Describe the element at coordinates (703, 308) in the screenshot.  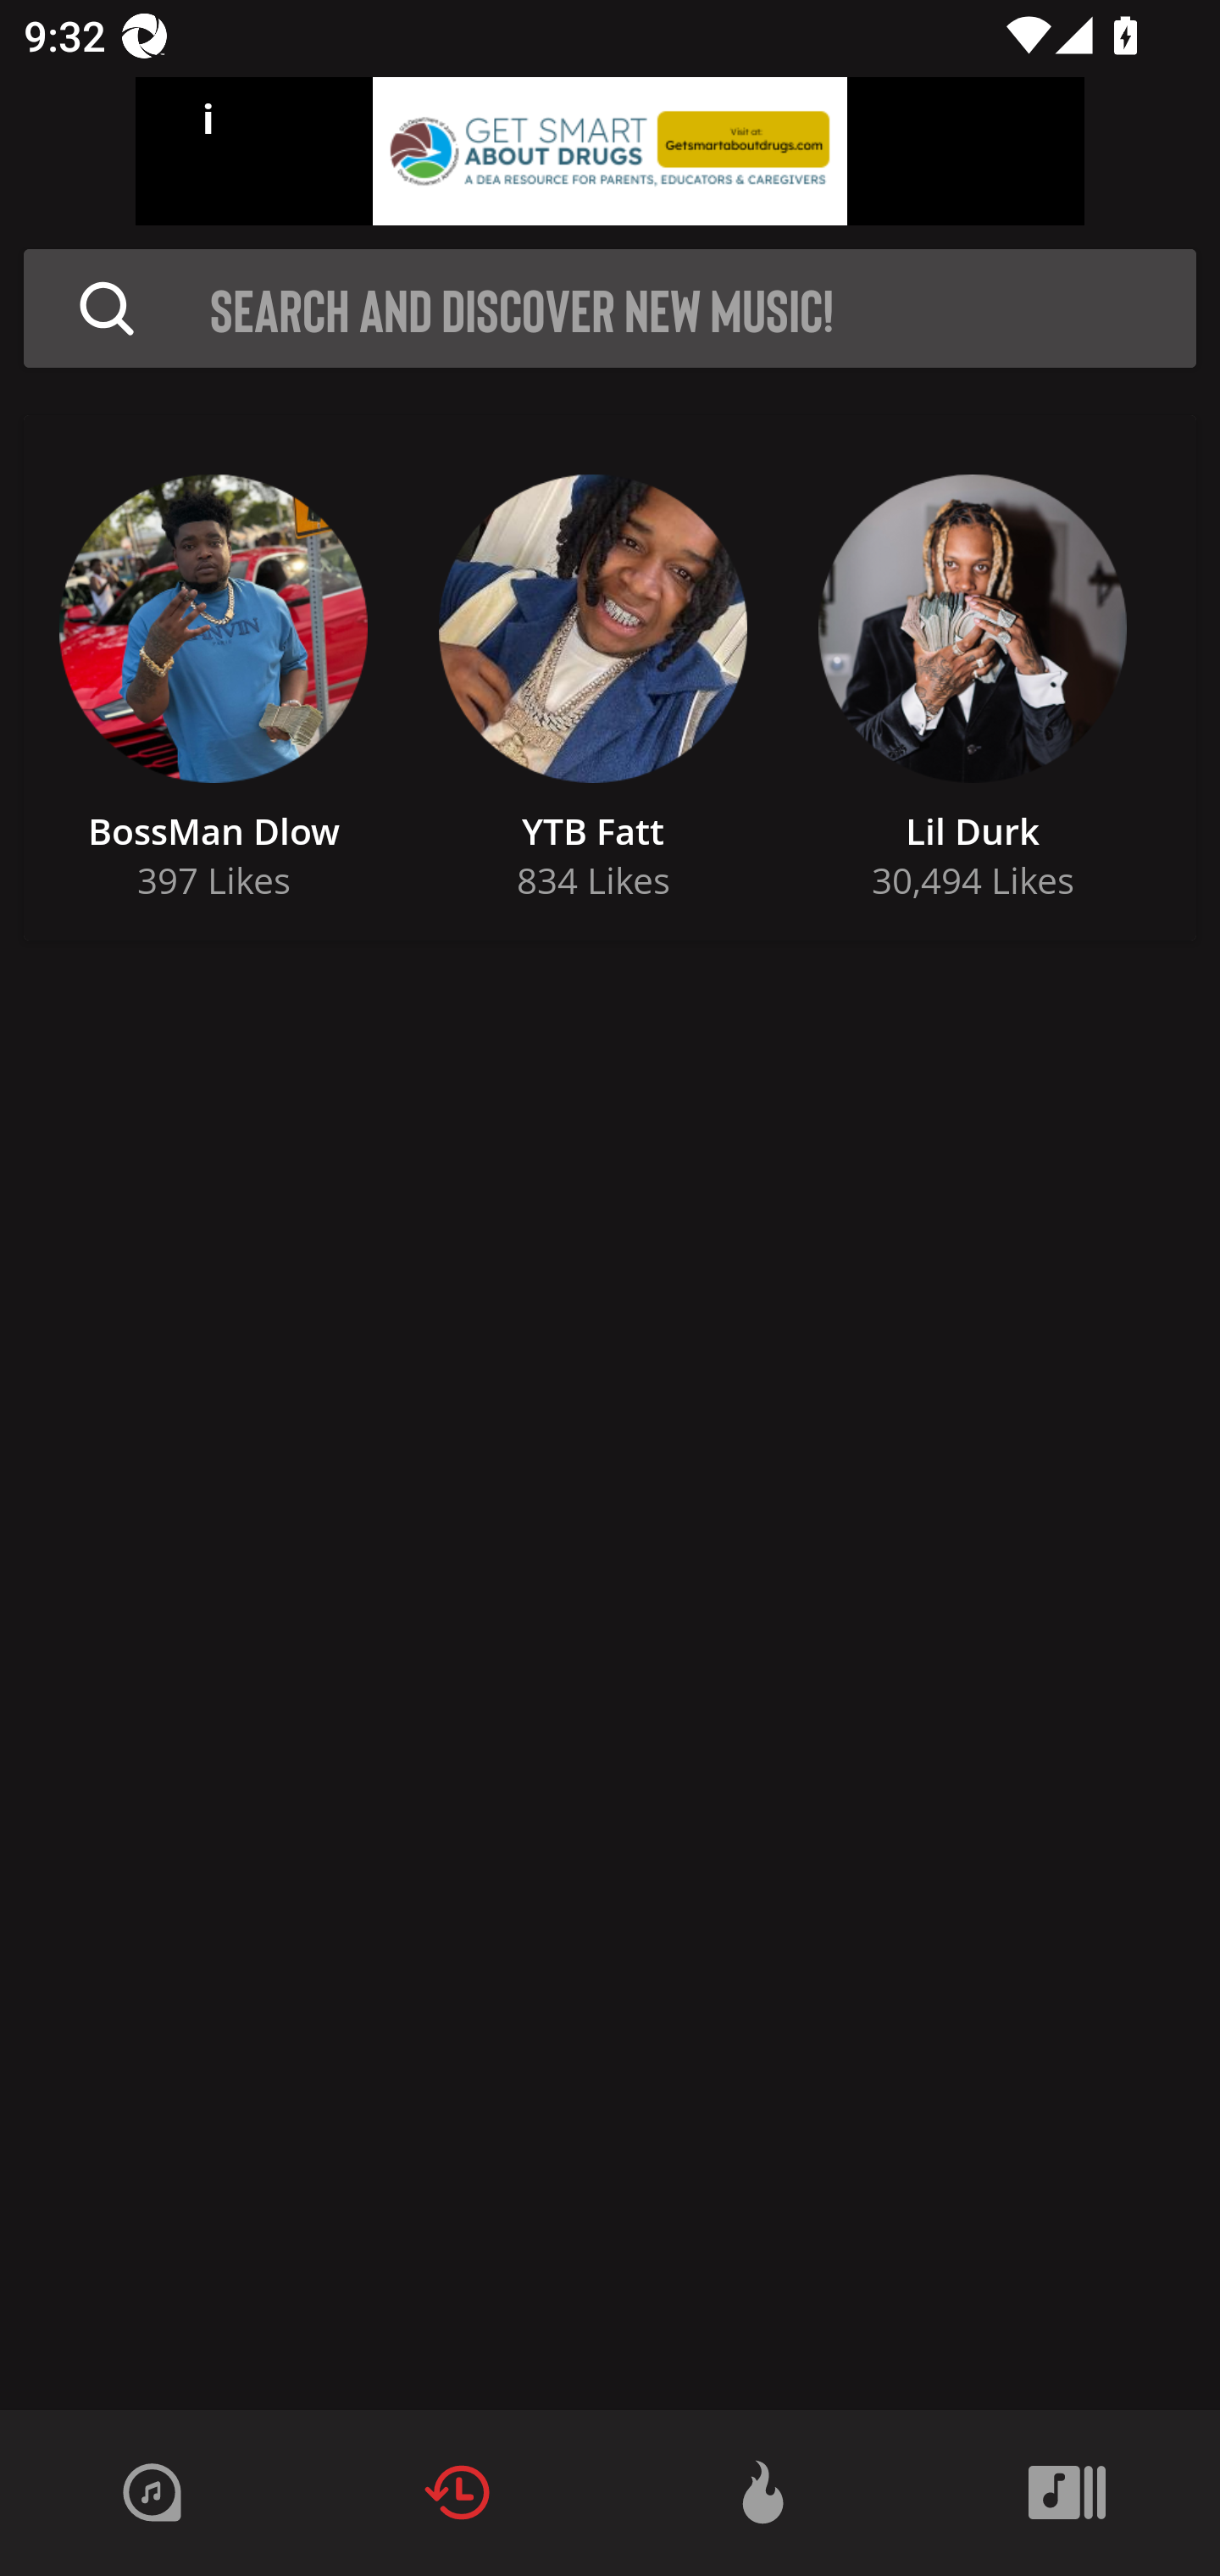
I see `SEARCH AND DISCOVER NEW MUSIC!` at that location.